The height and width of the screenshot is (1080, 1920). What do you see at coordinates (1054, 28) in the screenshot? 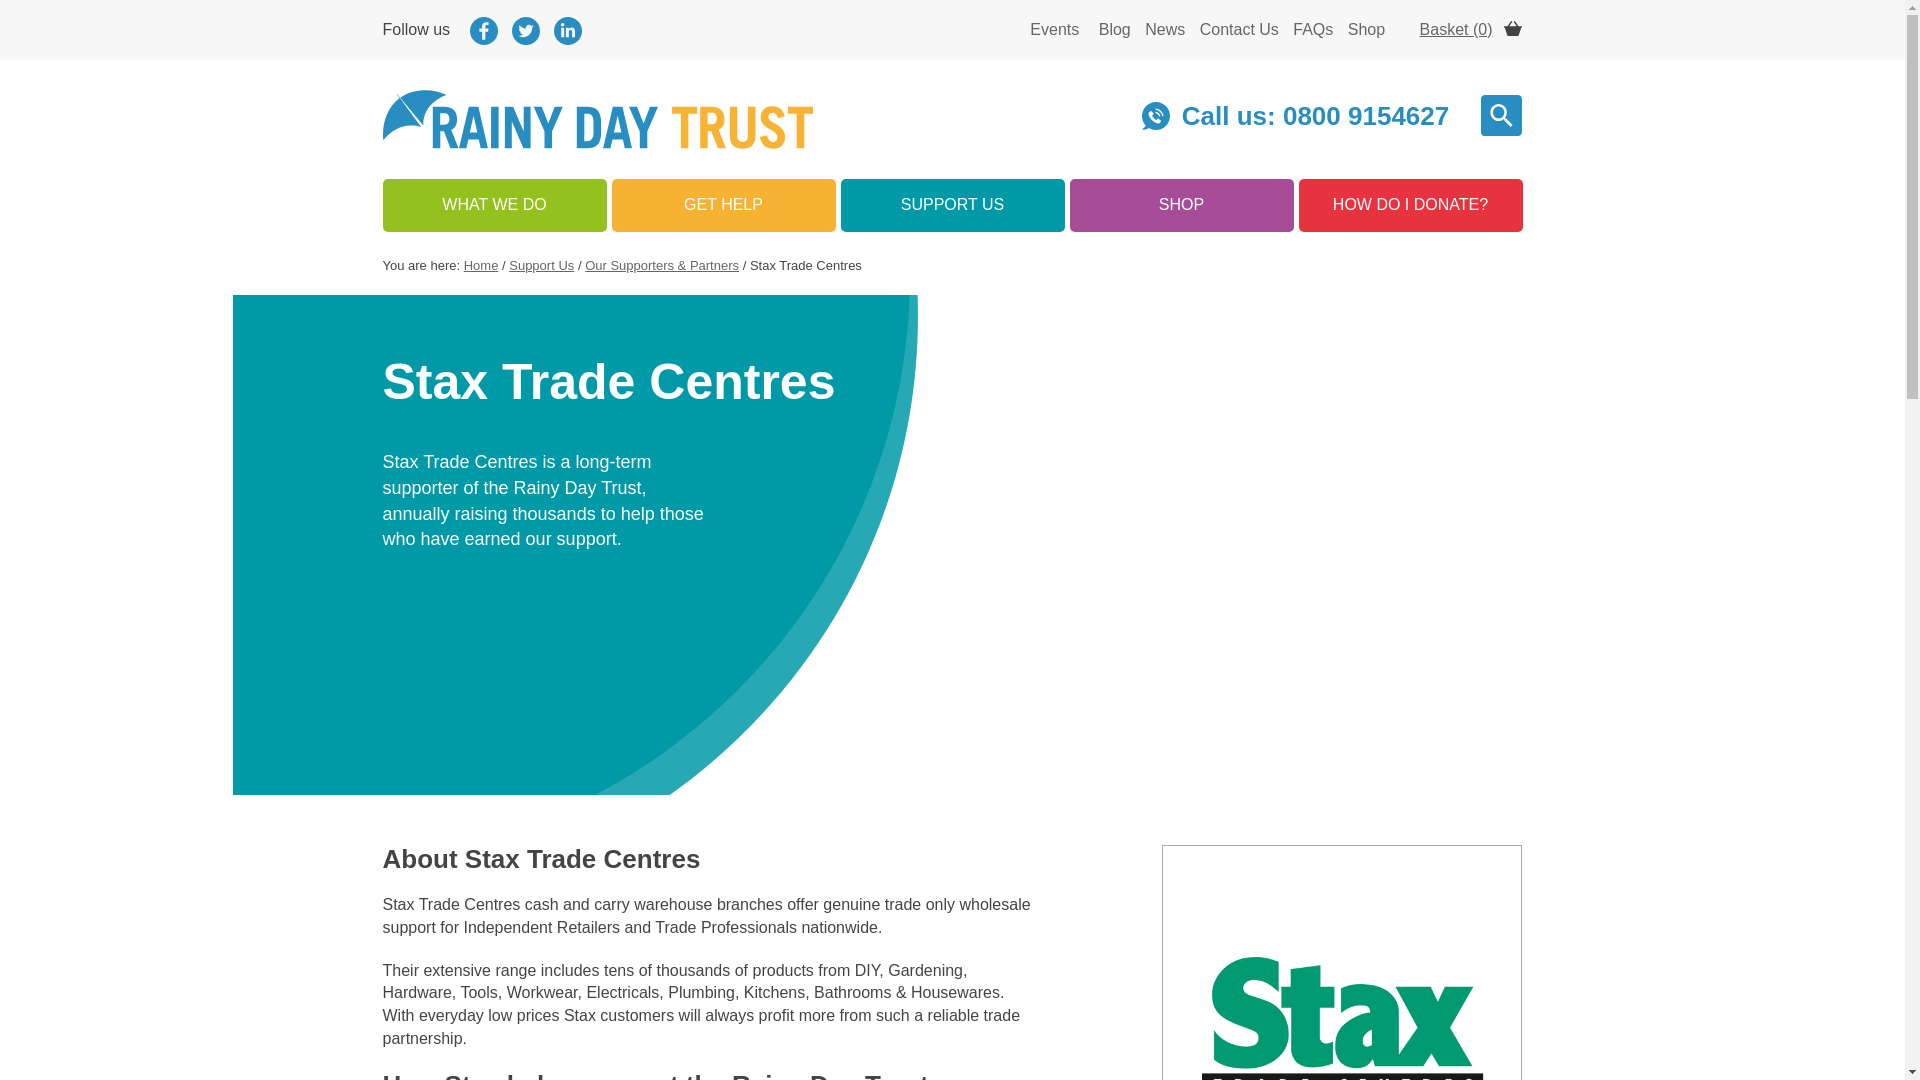
I see `Events` at bounding box center [1054, 28].